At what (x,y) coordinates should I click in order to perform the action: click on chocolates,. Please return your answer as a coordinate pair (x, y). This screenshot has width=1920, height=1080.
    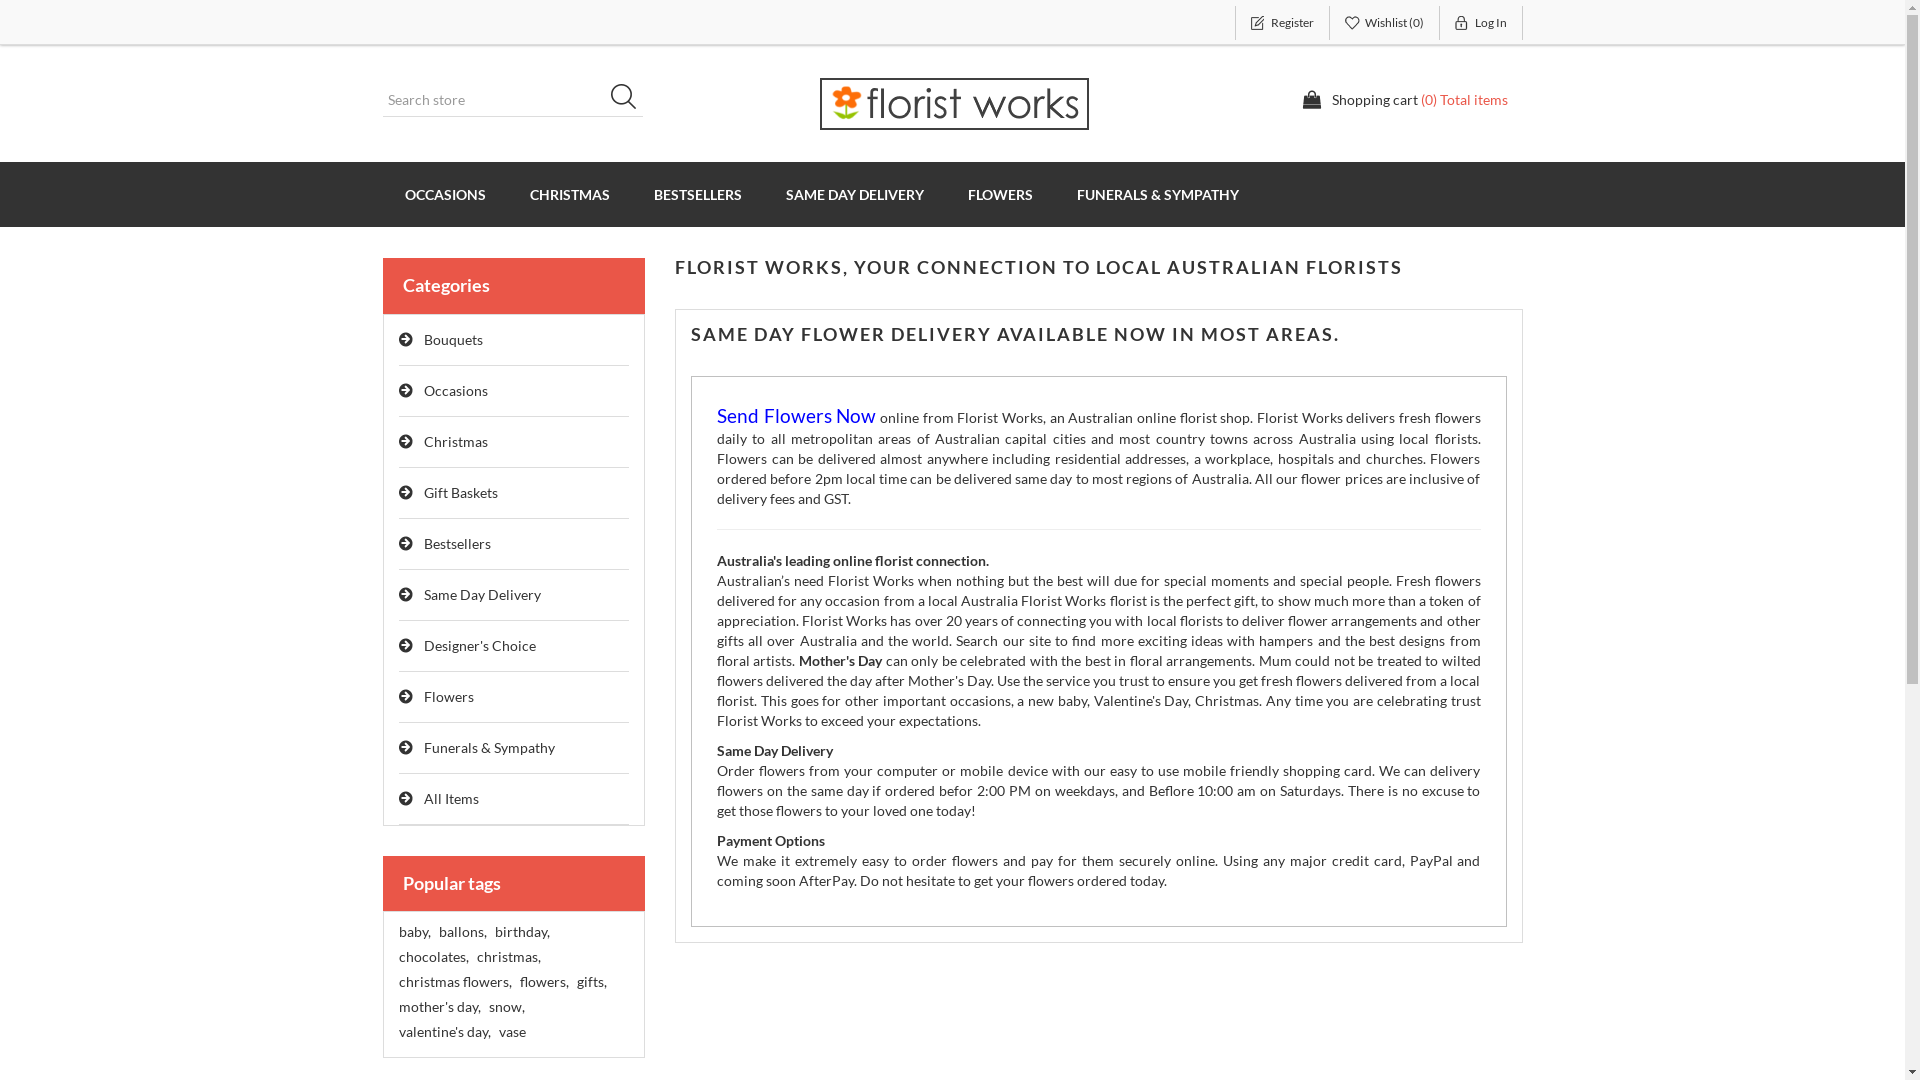
    Looking at the image, I should click on (433, 957).